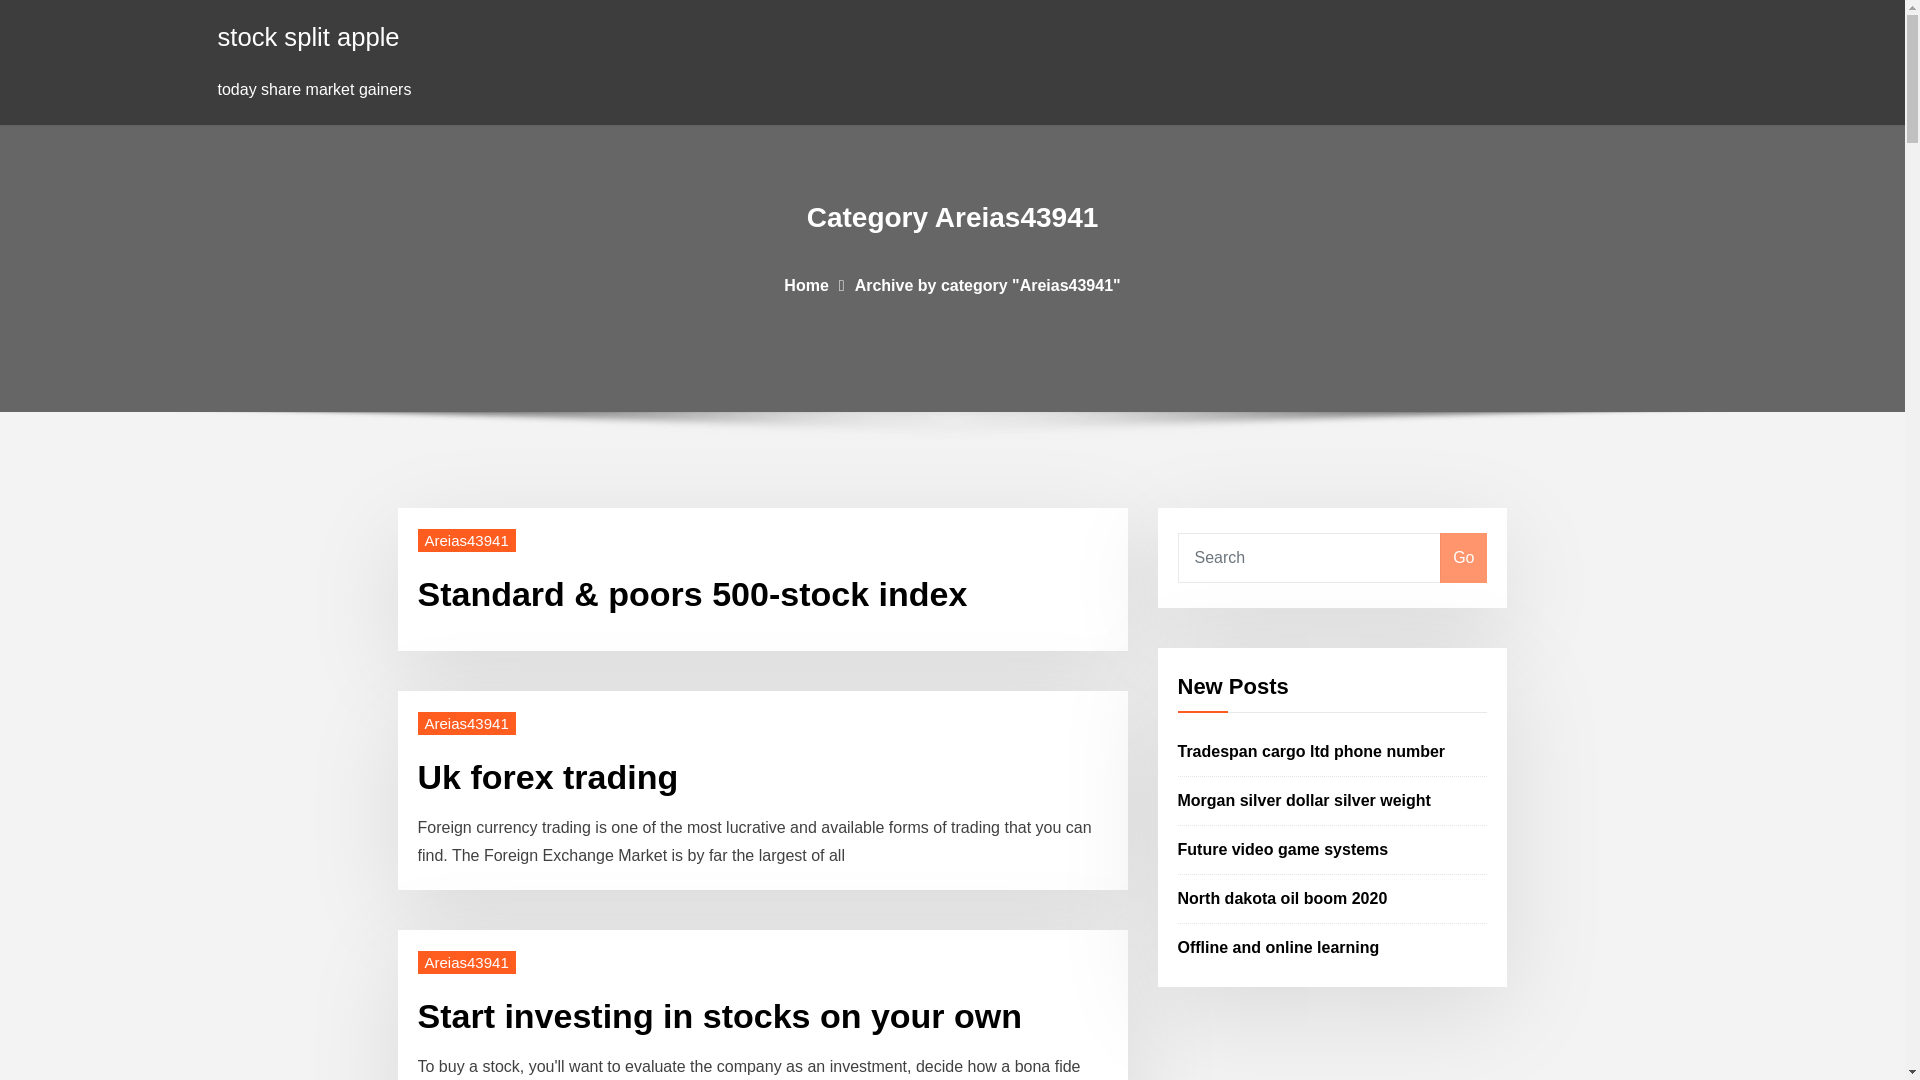 The height and width of the screenshot is (1080, 1920). I want to click on stock split apple, so click(308, 36).